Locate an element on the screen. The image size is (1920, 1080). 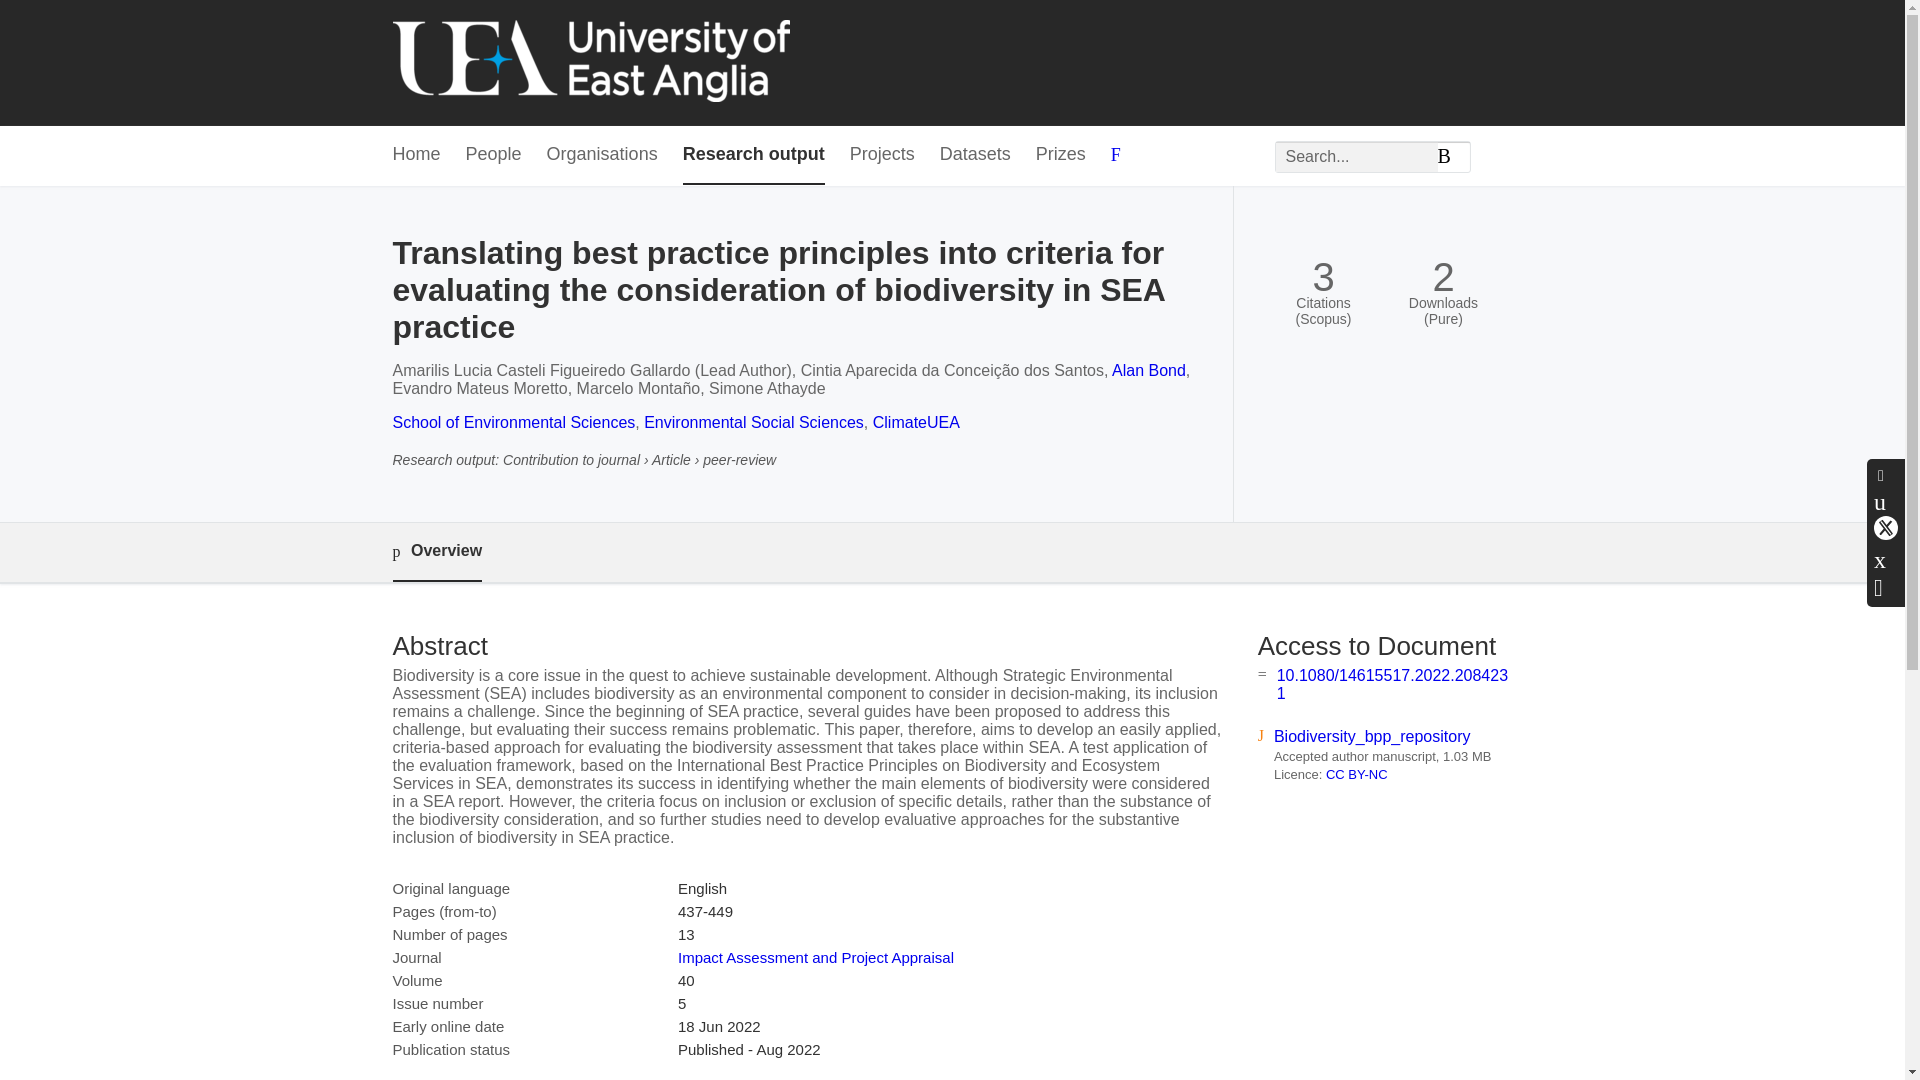
Impact Assessment and Project Appraisal is located at coordinates (816, 957).